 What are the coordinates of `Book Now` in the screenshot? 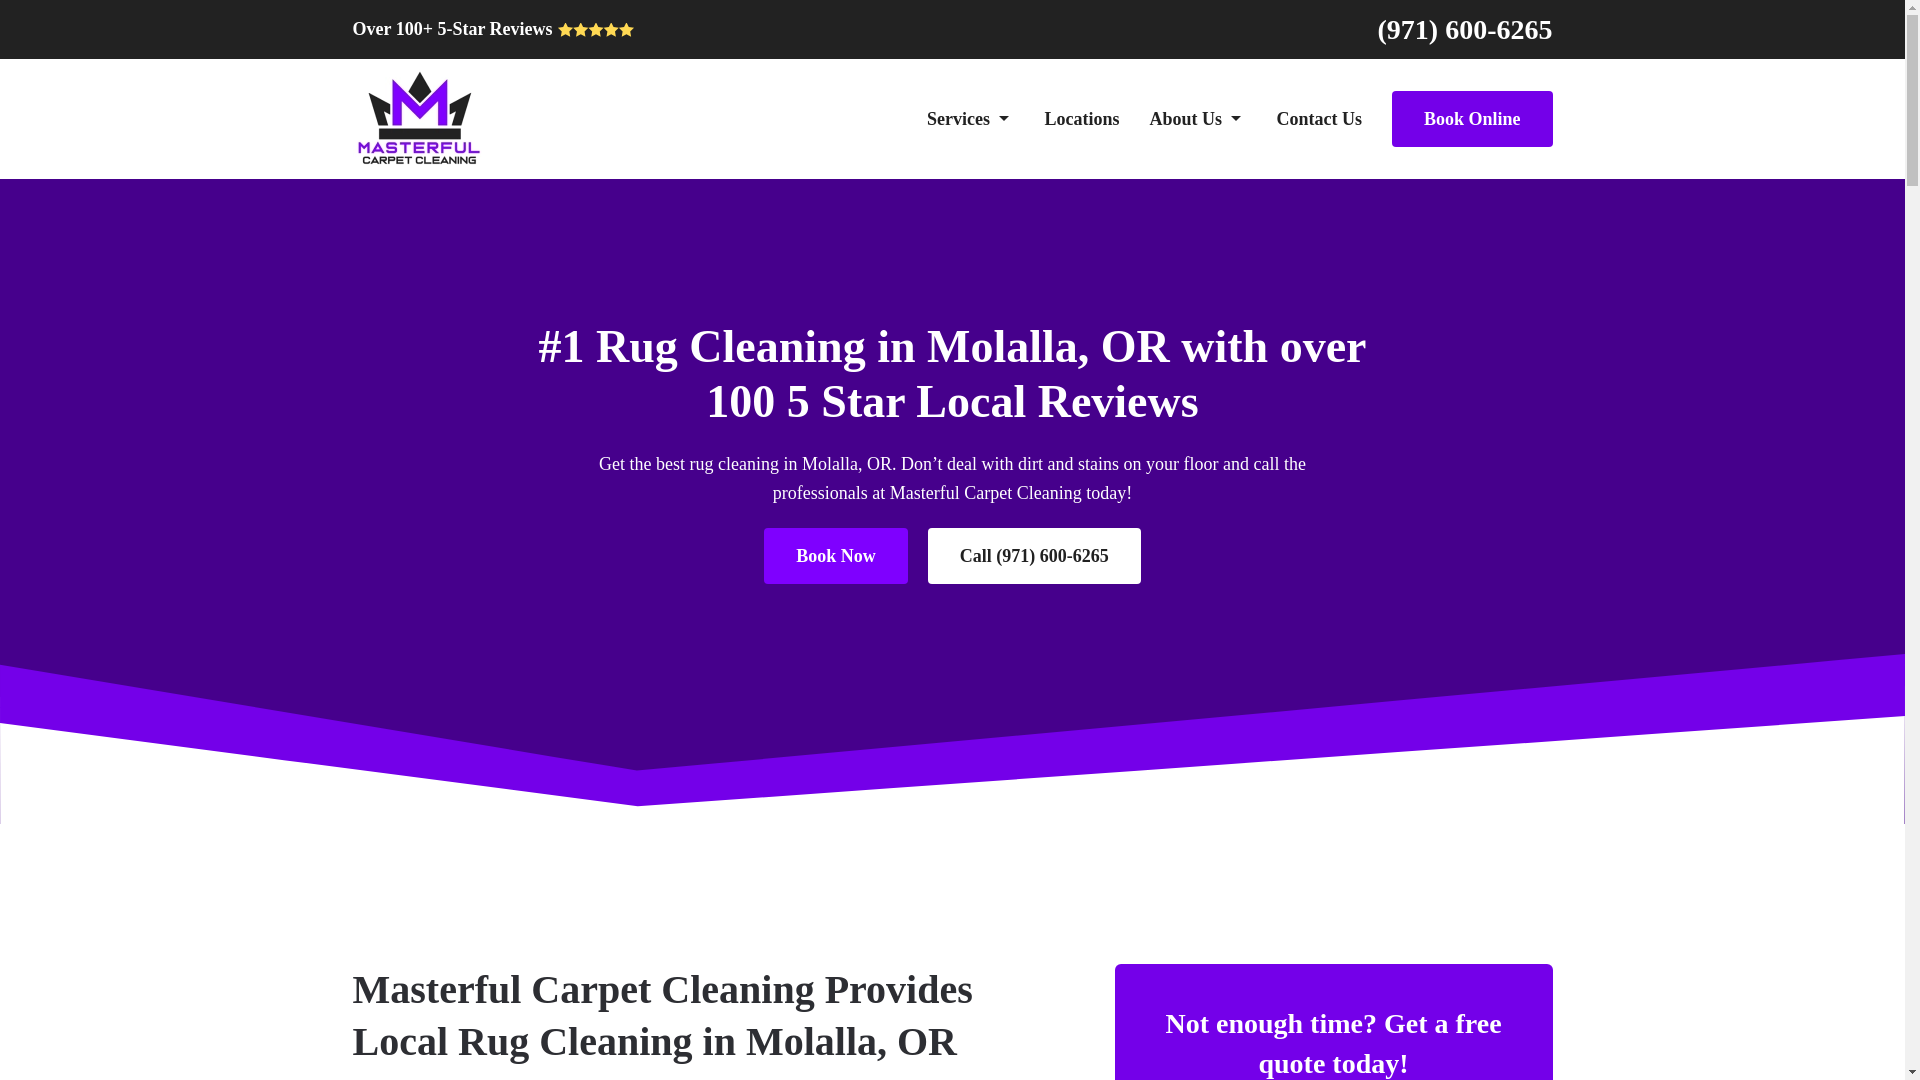 It's located at (836, 556).